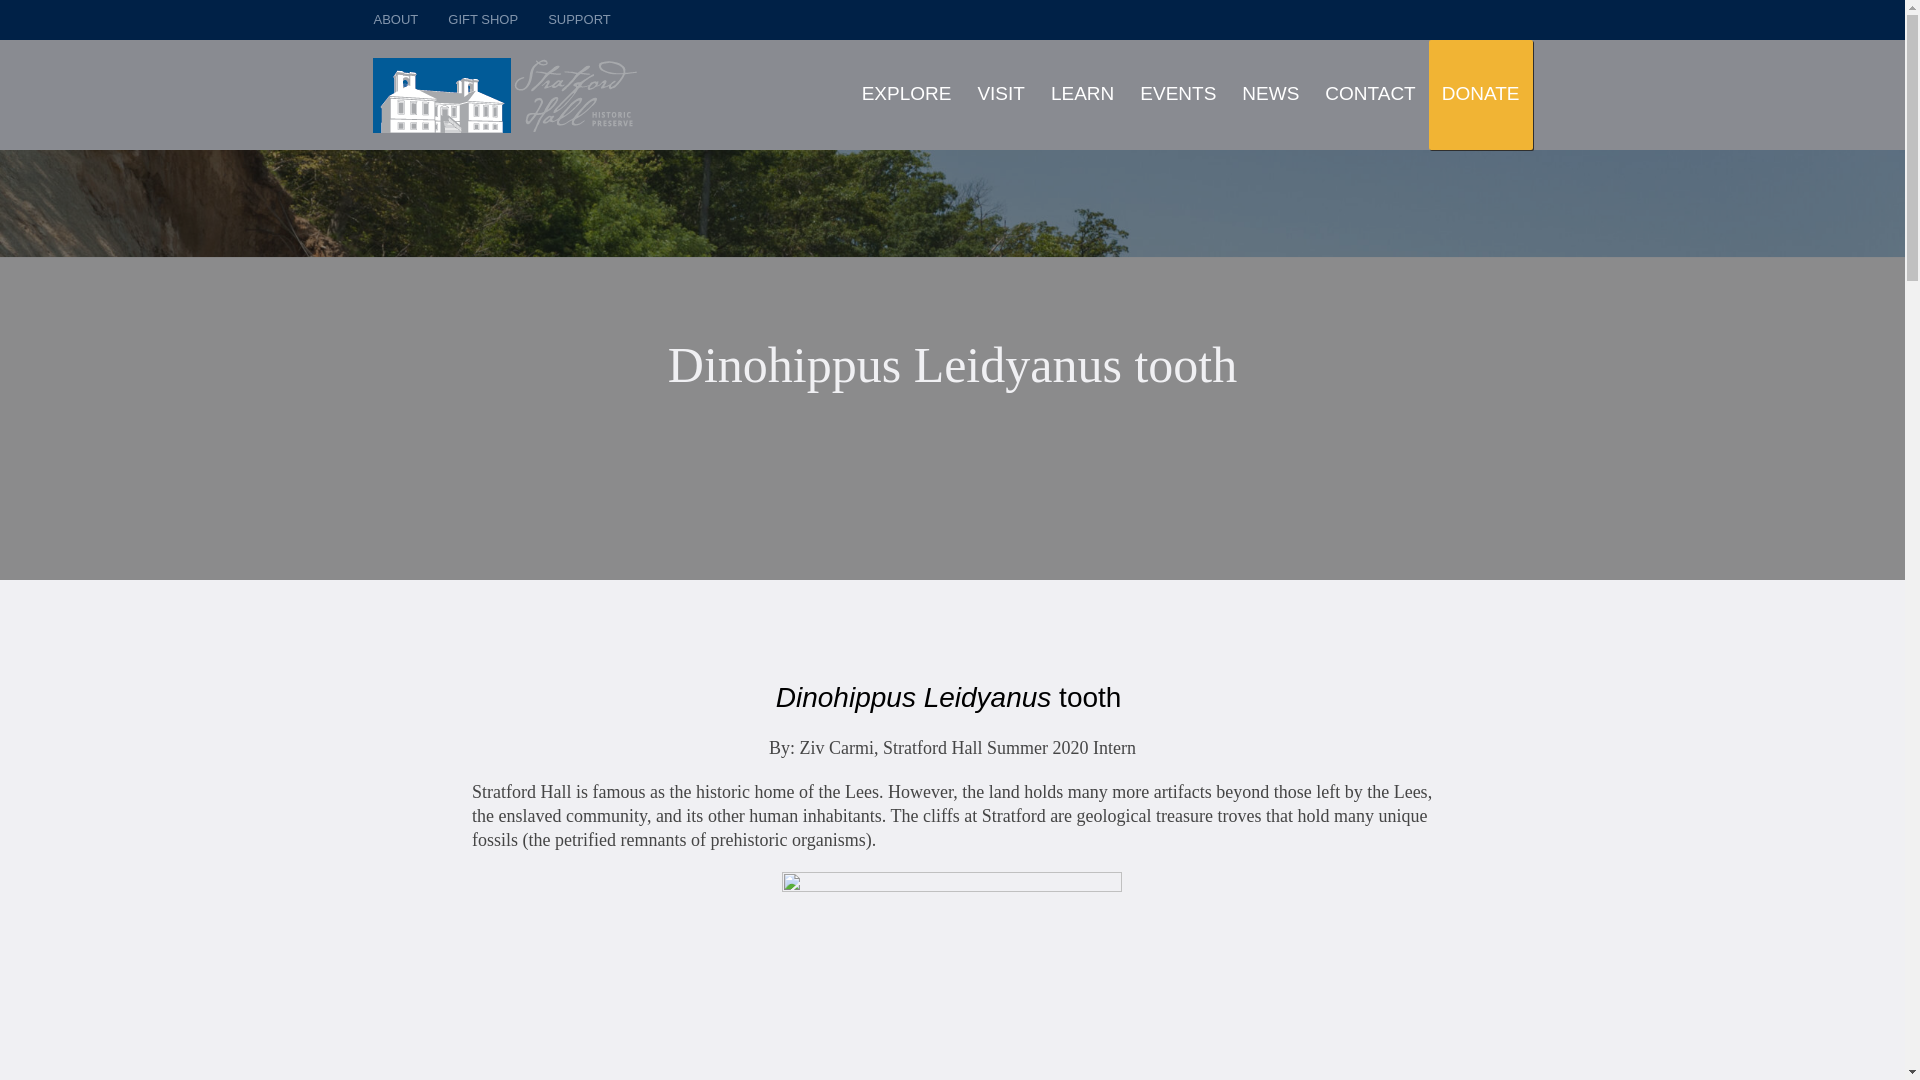  Describe the element at coordinates (482, 20) in the screenshot. I see `GIFT SHOP` at that location.